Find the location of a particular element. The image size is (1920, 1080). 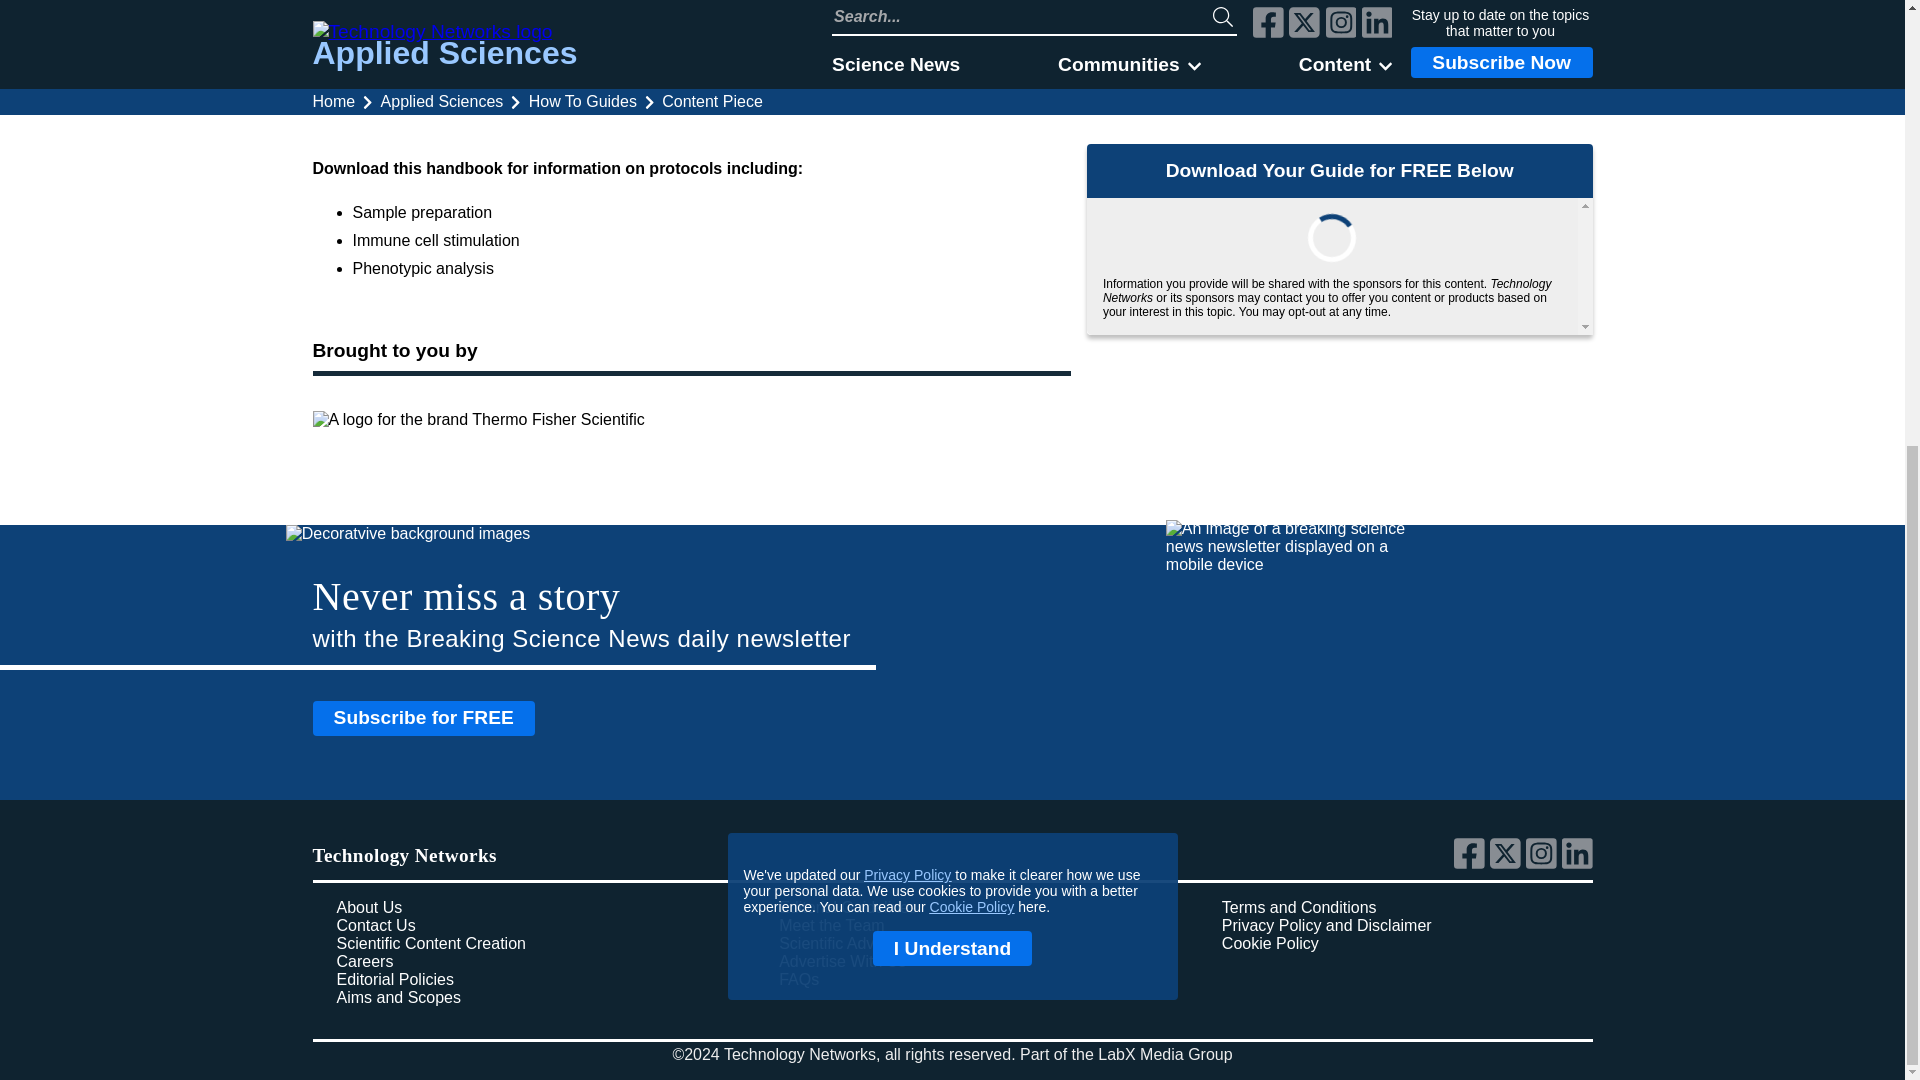

I Understand is located at coordinates (952, 197).